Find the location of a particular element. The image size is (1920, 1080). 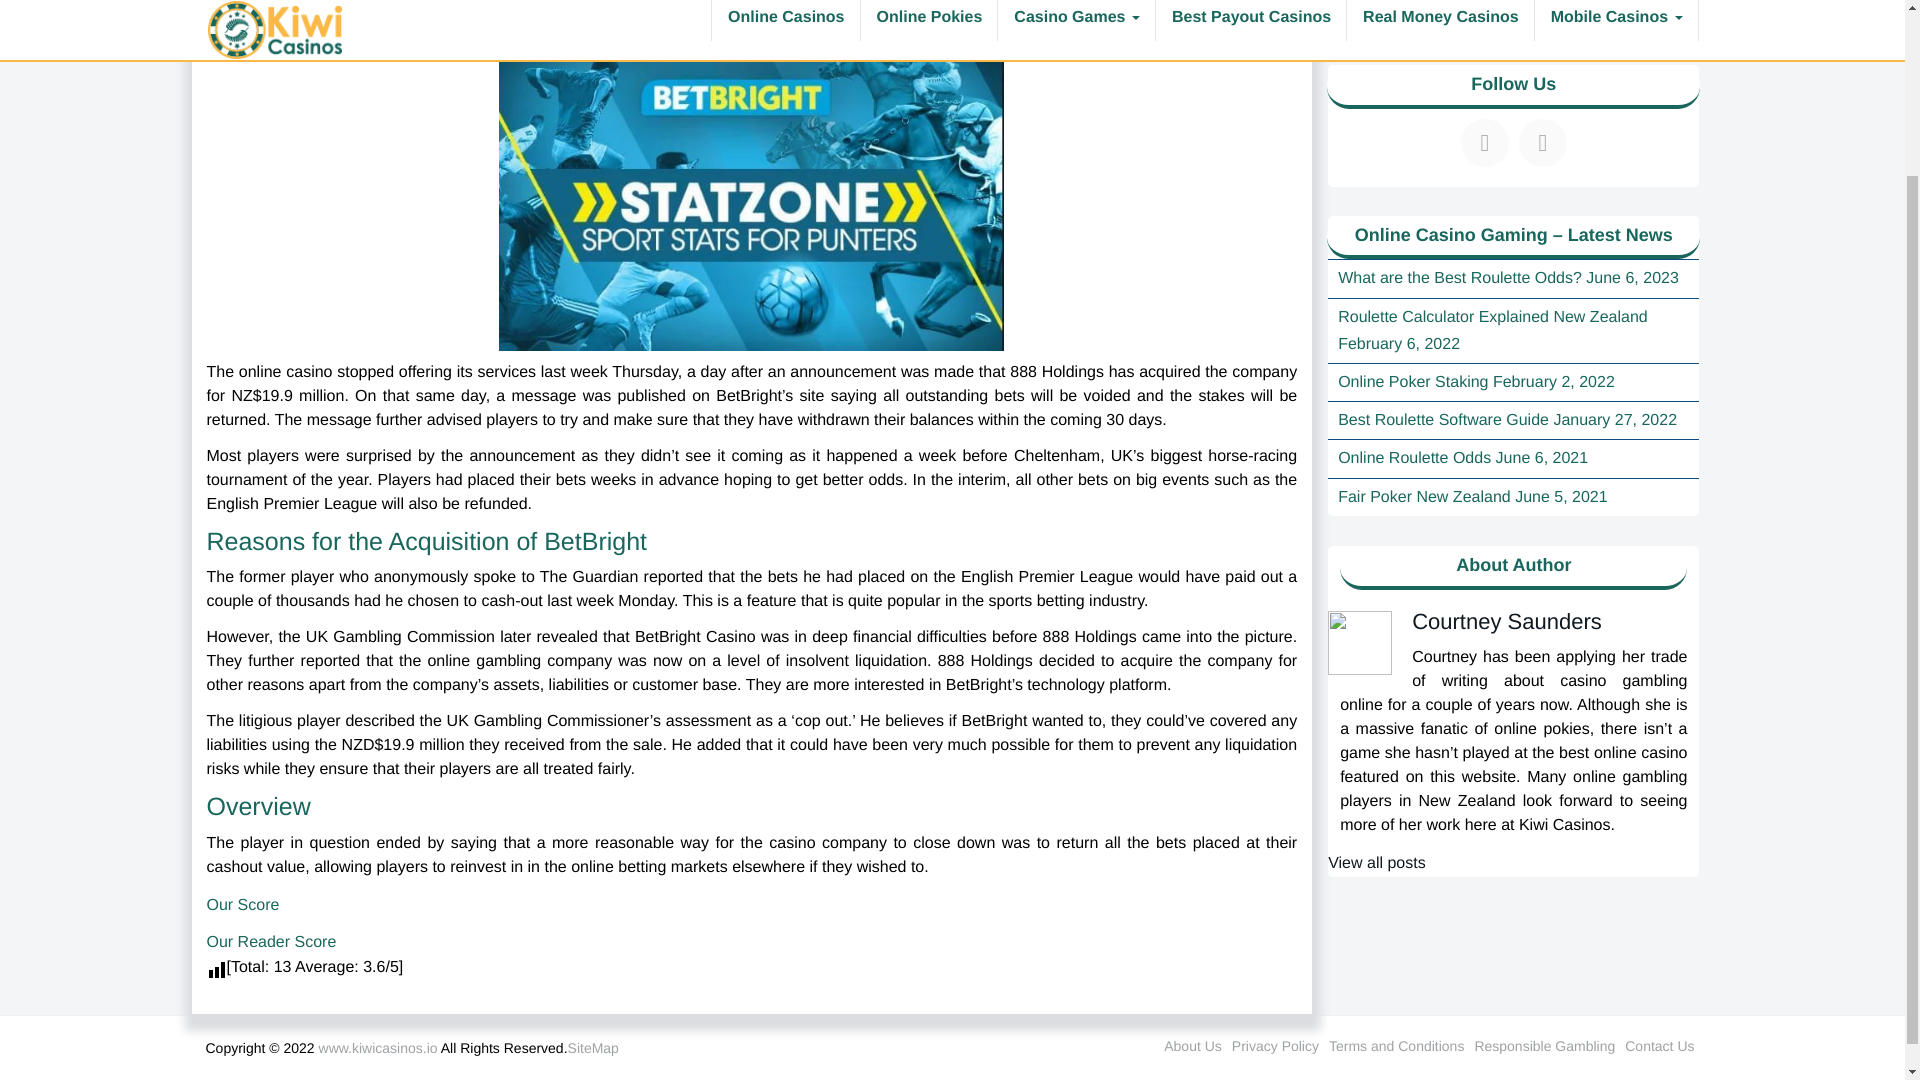

www.kiwicasinos.io is located at coordinates (378, 1048).